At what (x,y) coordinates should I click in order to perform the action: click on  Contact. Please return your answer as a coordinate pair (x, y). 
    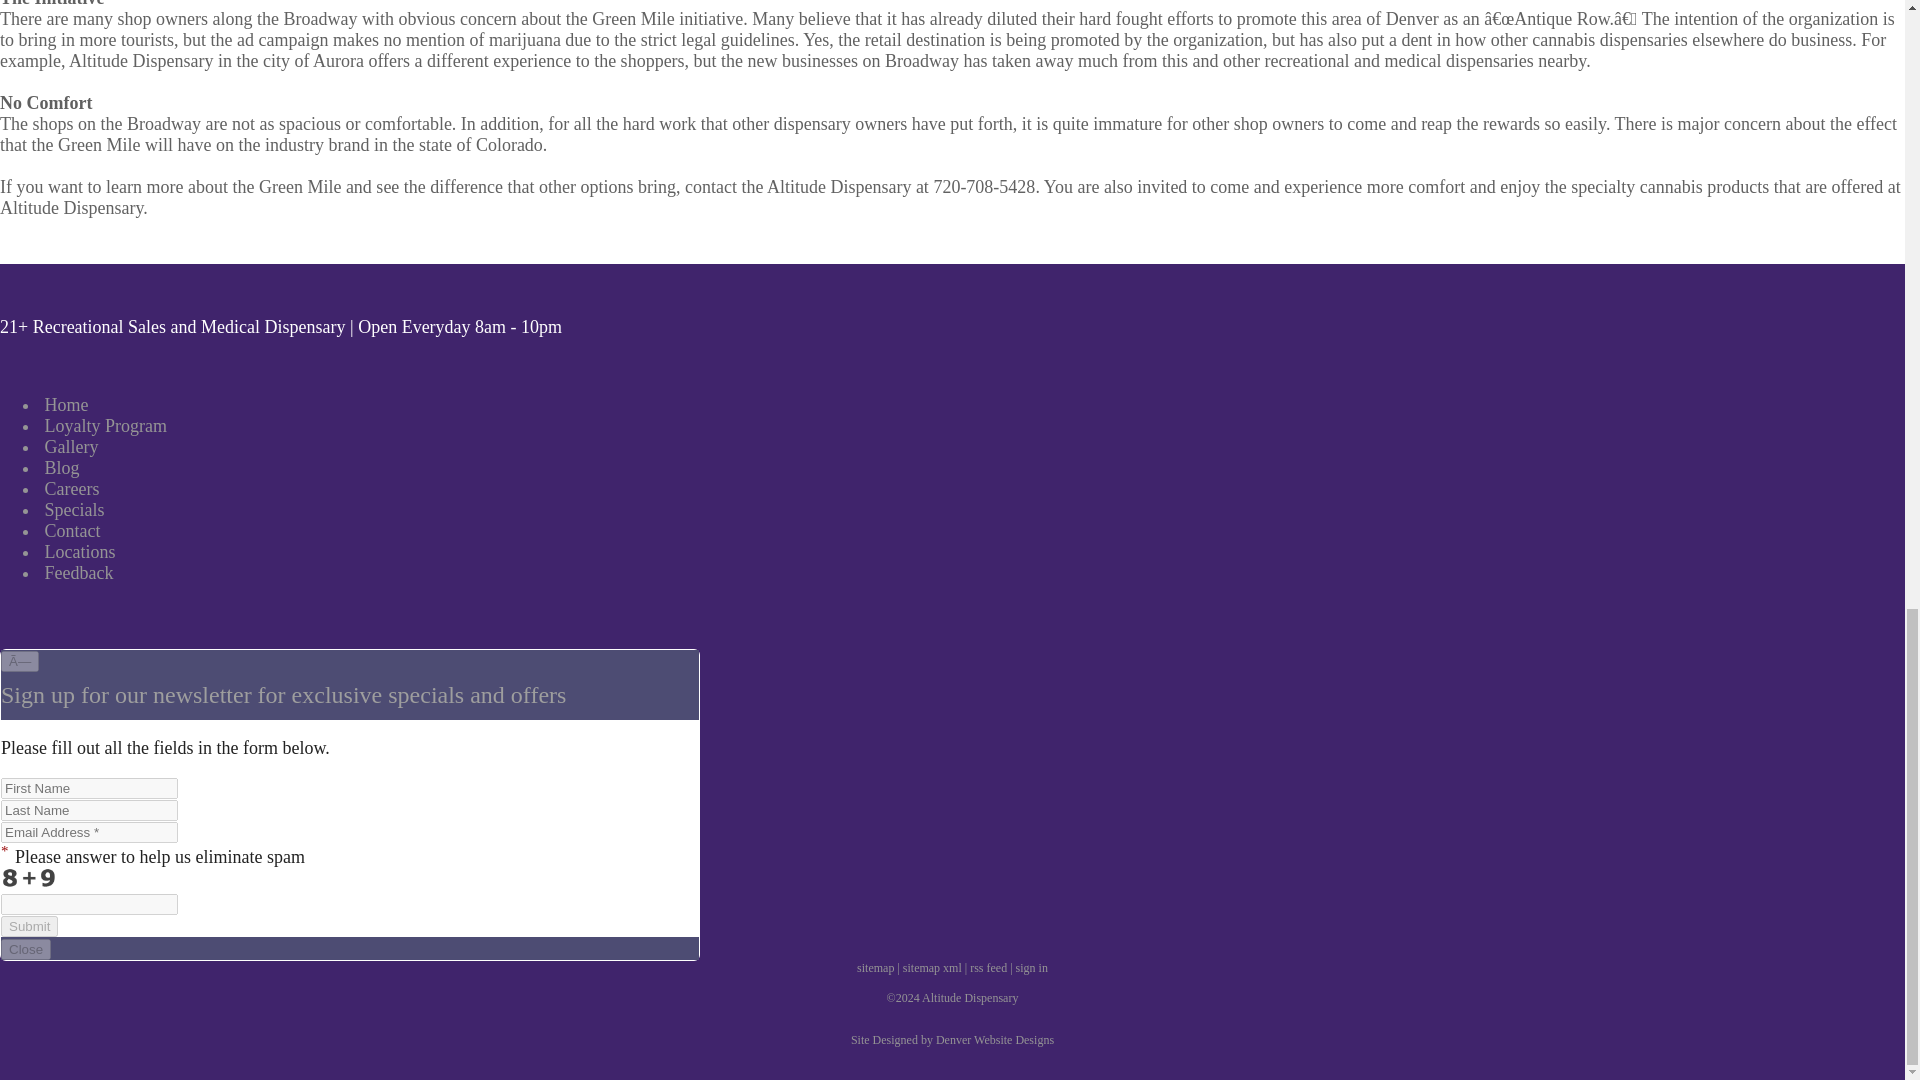
    Looking at the image, I should click on (70, 530).